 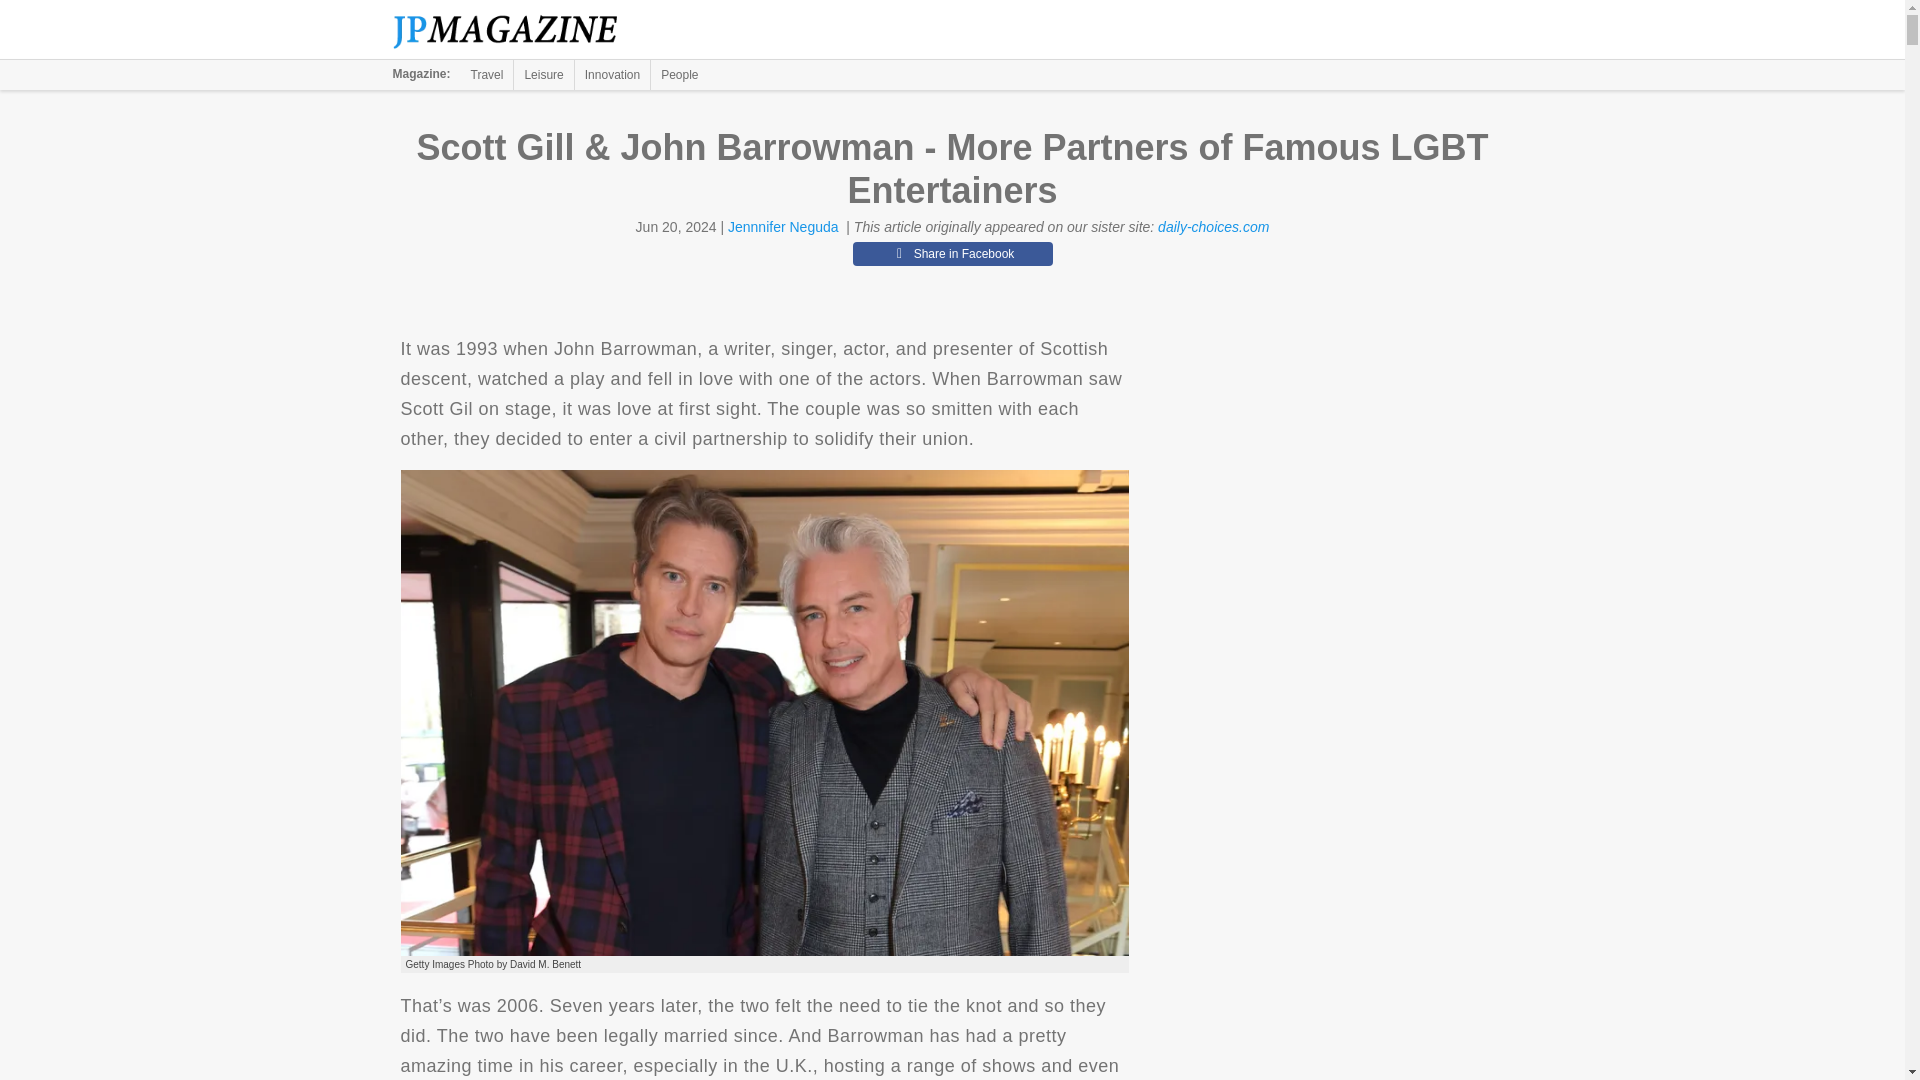 I want to click on Leisure, so click(x=543, y=74).